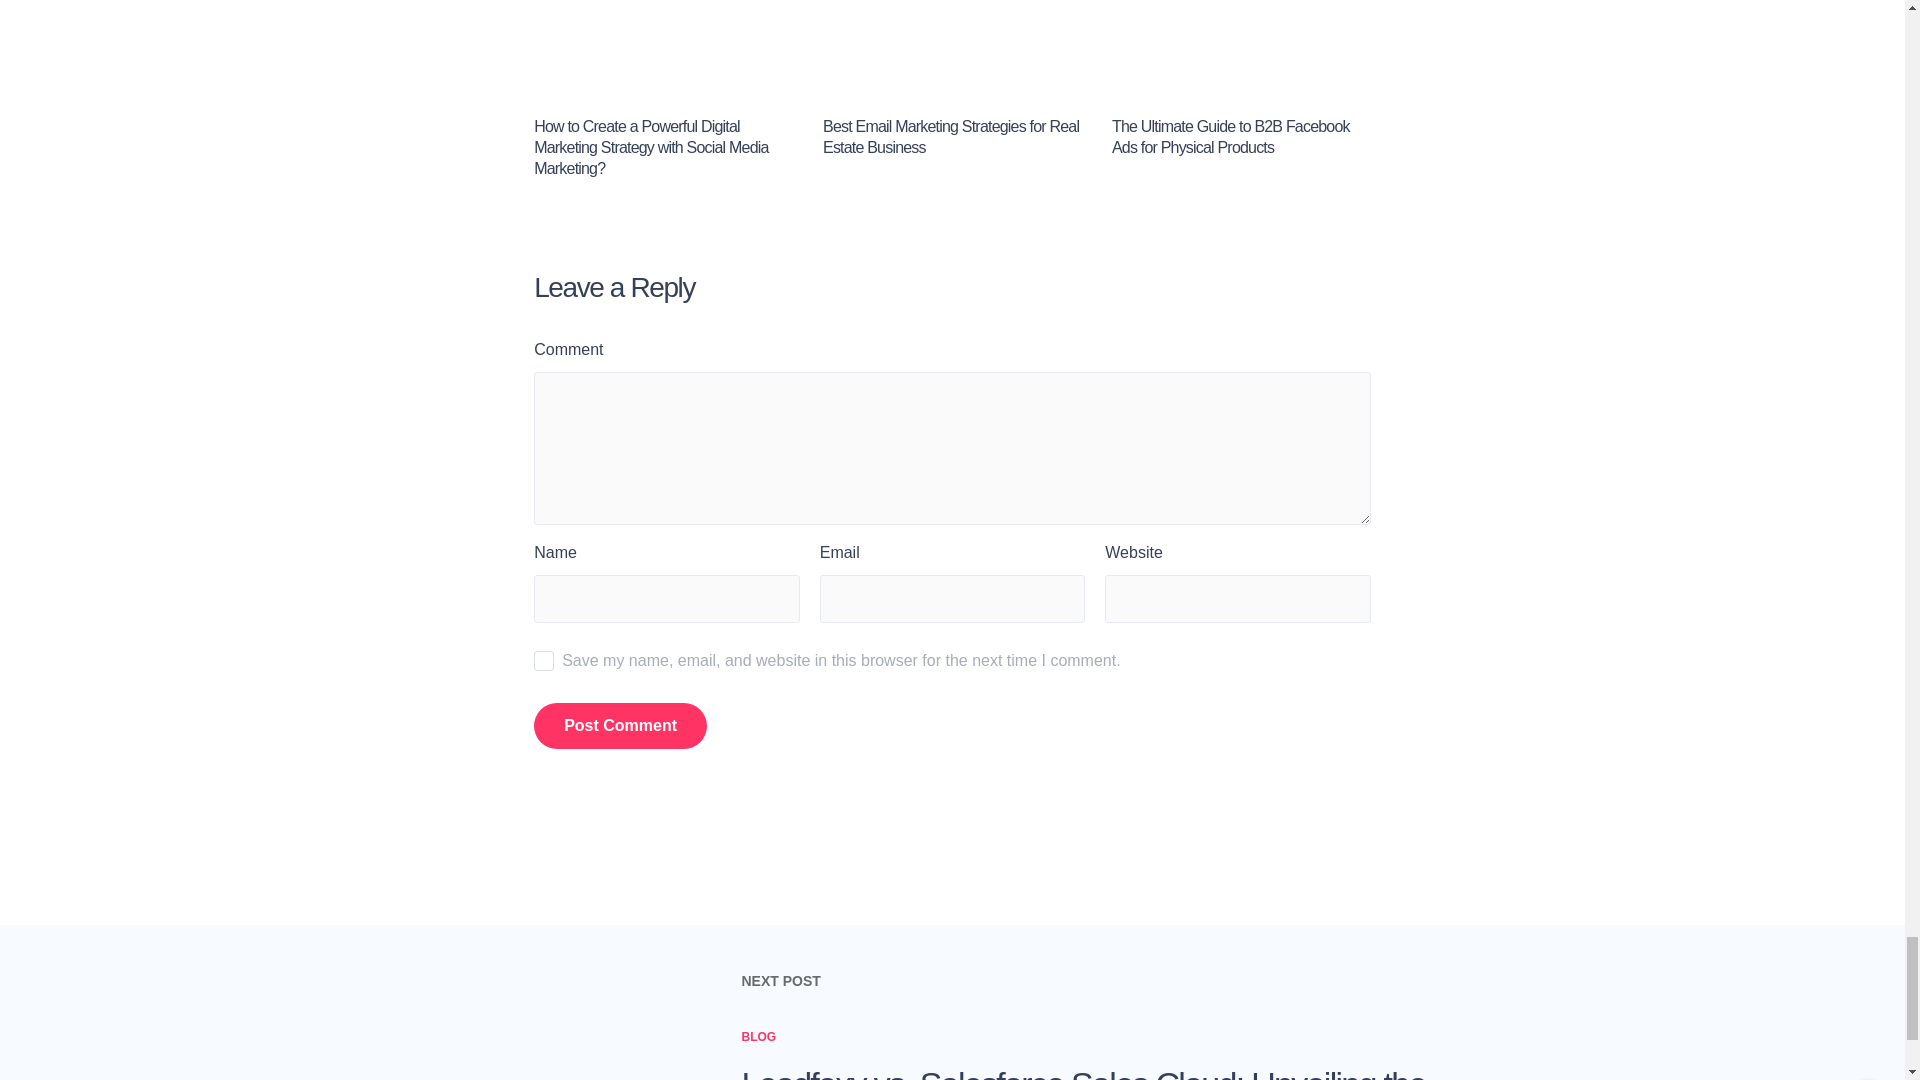 Image resolution: width=1920 pixels, height=1080 pixels. Describe the element at coordinates (620, 726) in the screenshot. I see `Post Comment` at that location.